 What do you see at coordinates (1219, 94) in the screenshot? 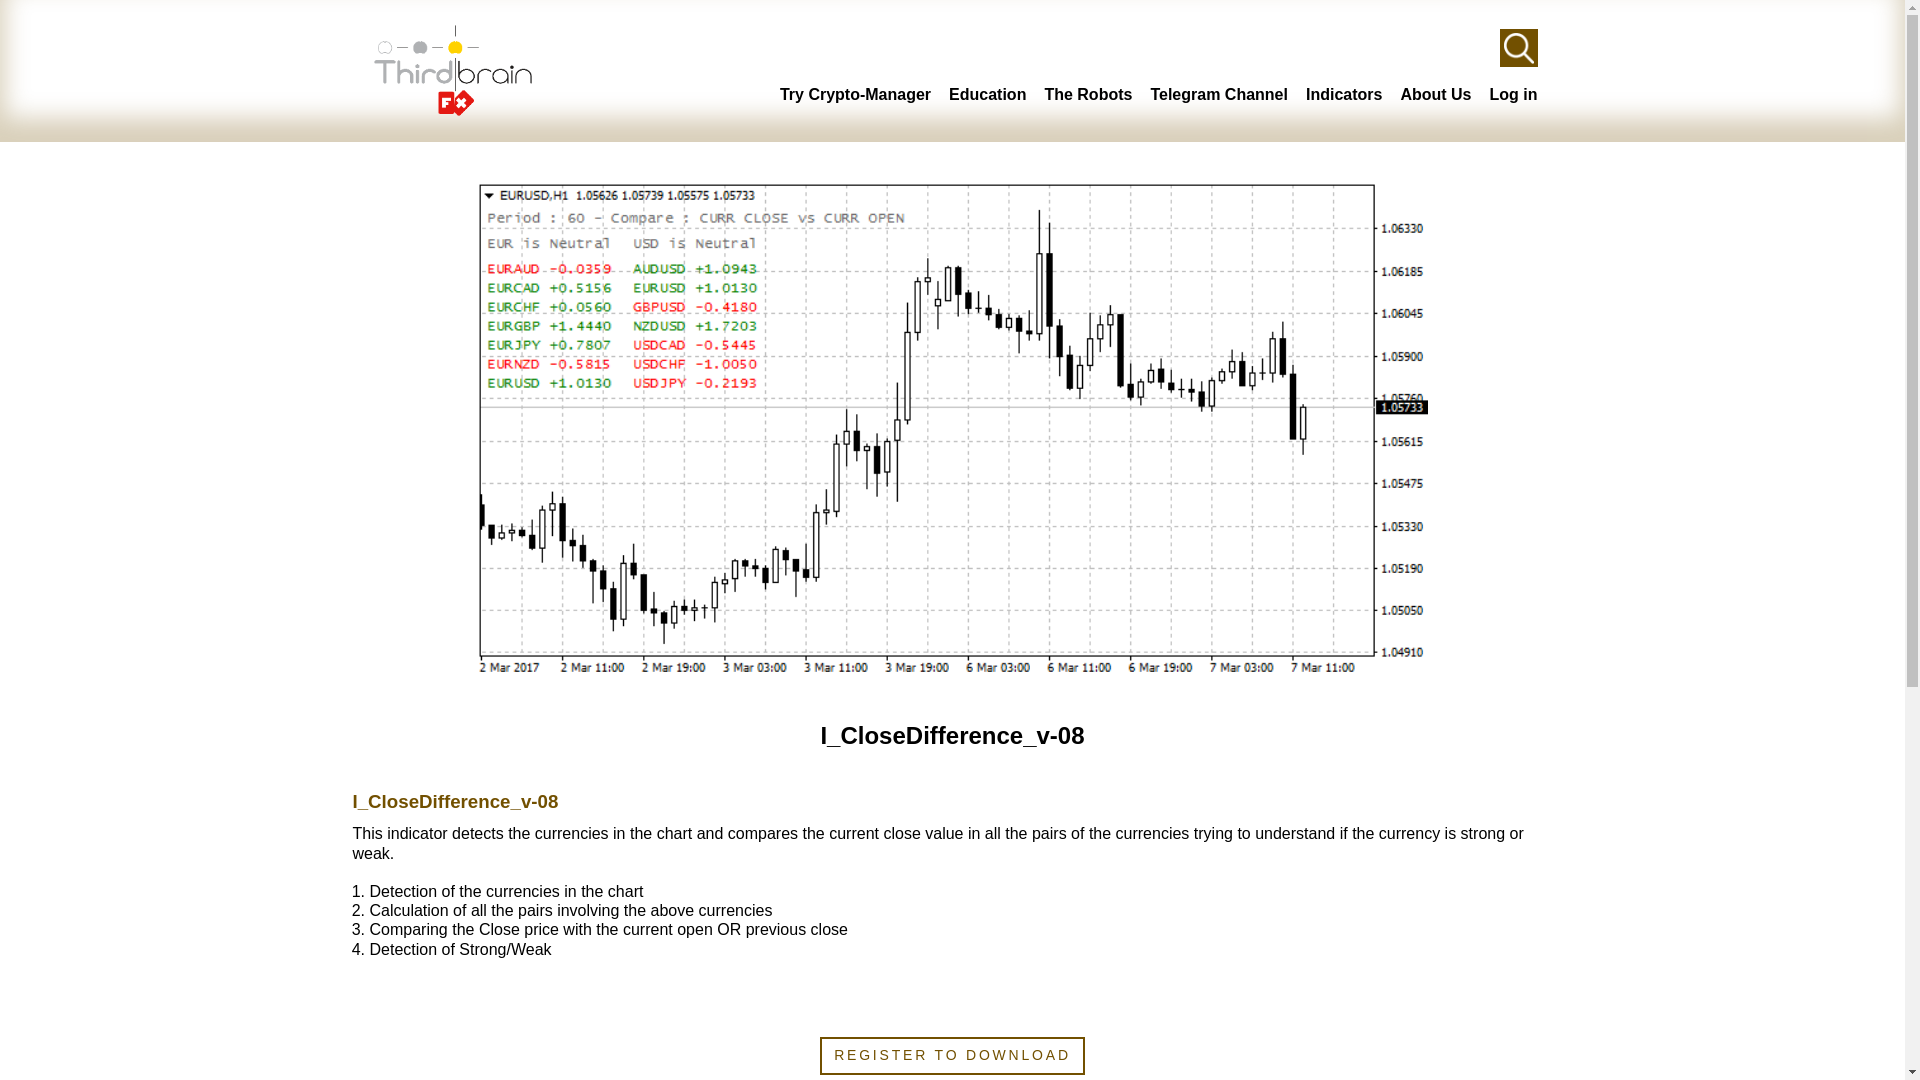
I see `Telegram Channel` at bounding box center [1219, 94].